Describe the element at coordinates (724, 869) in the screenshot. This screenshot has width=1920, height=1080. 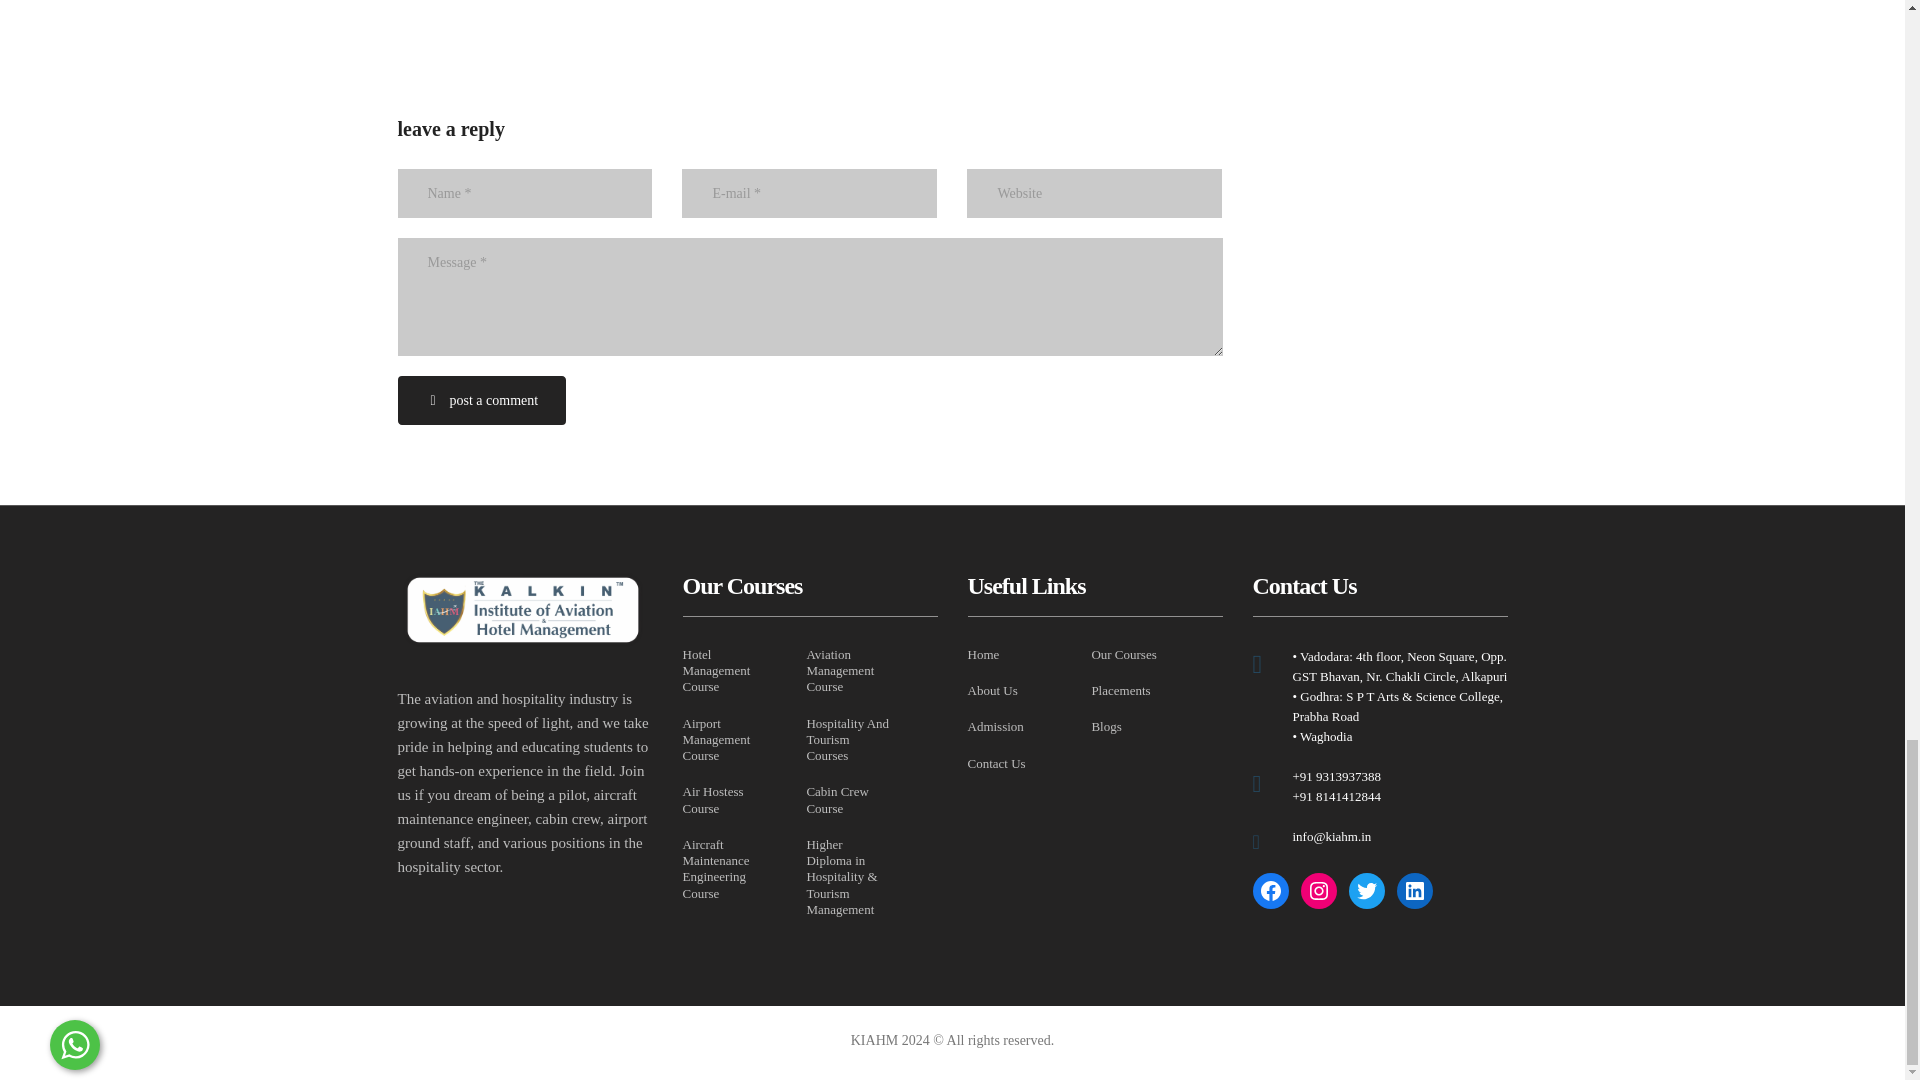
I see `Aircraft Maintenance Engineering Course` at that location.